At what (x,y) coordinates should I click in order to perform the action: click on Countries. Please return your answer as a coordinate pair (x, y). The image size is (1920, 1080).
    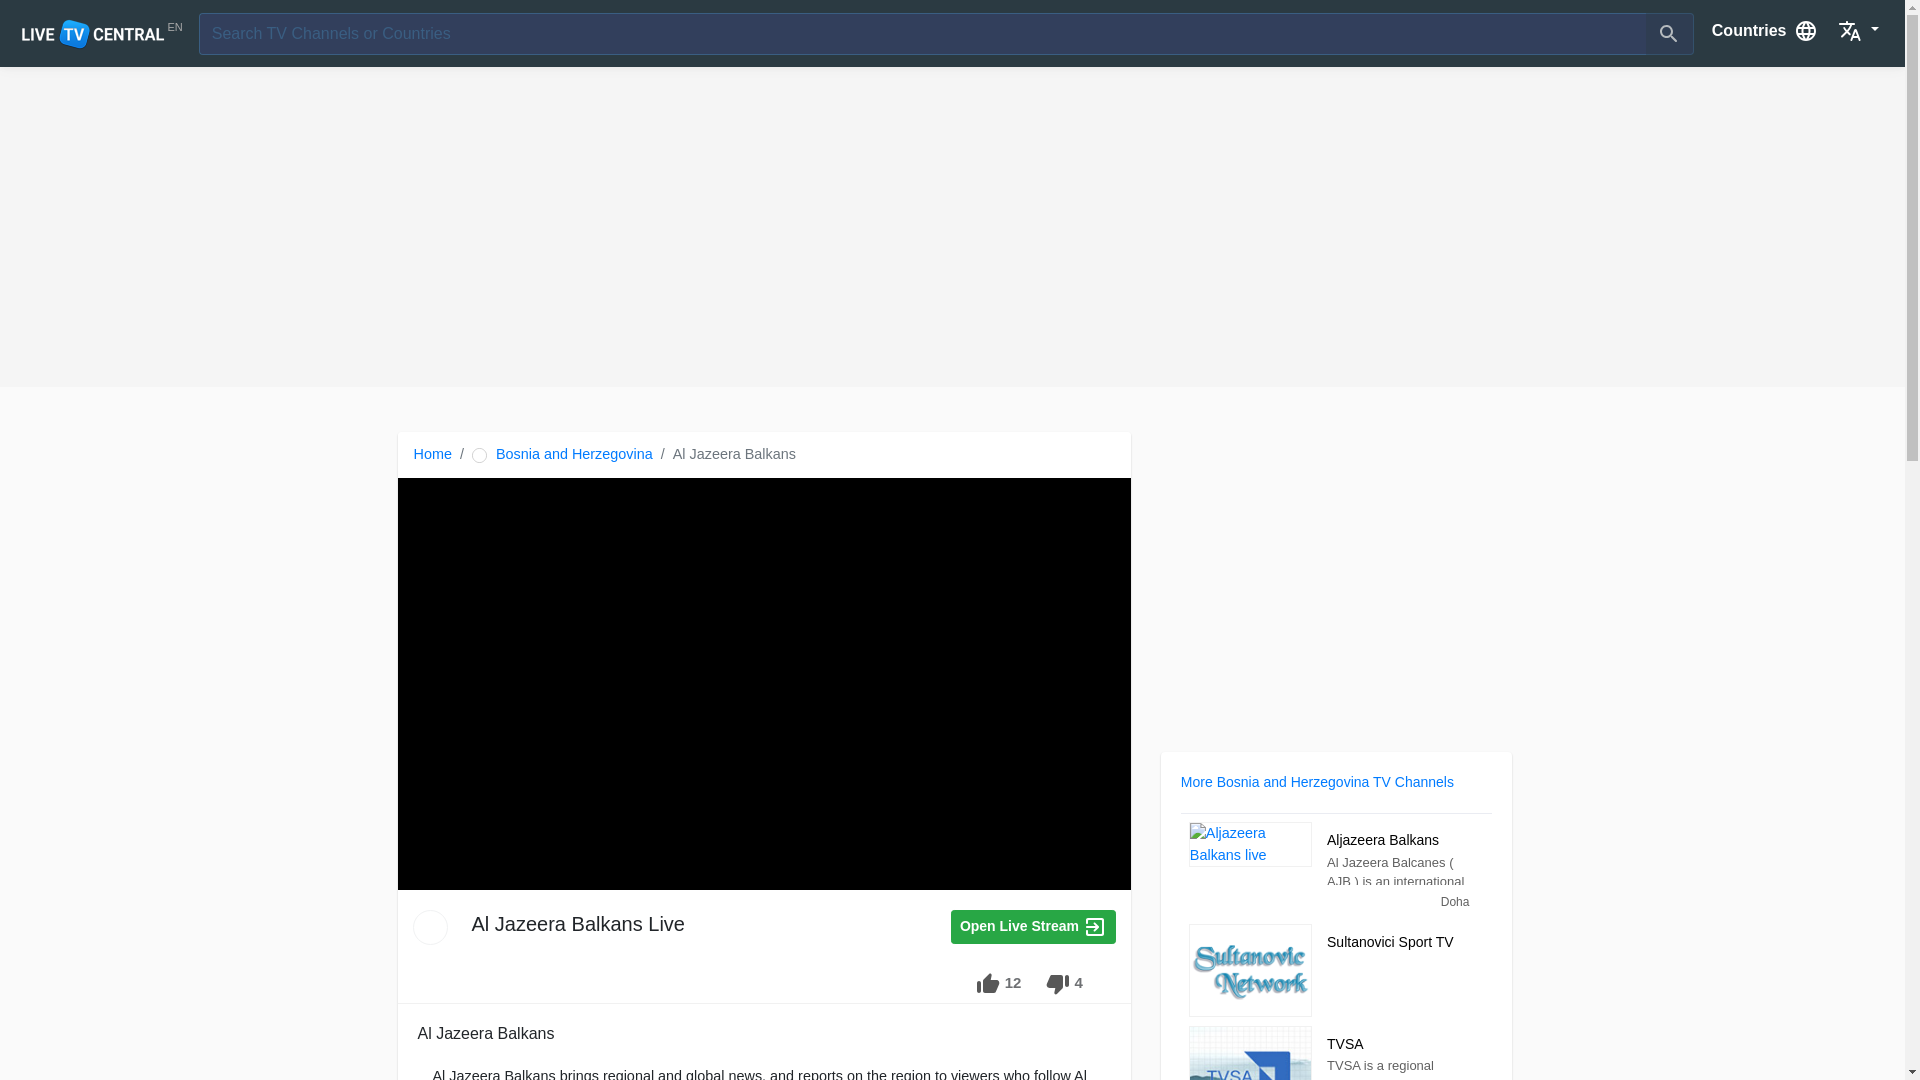
    Looking at the image, I should click on (1765, 29).